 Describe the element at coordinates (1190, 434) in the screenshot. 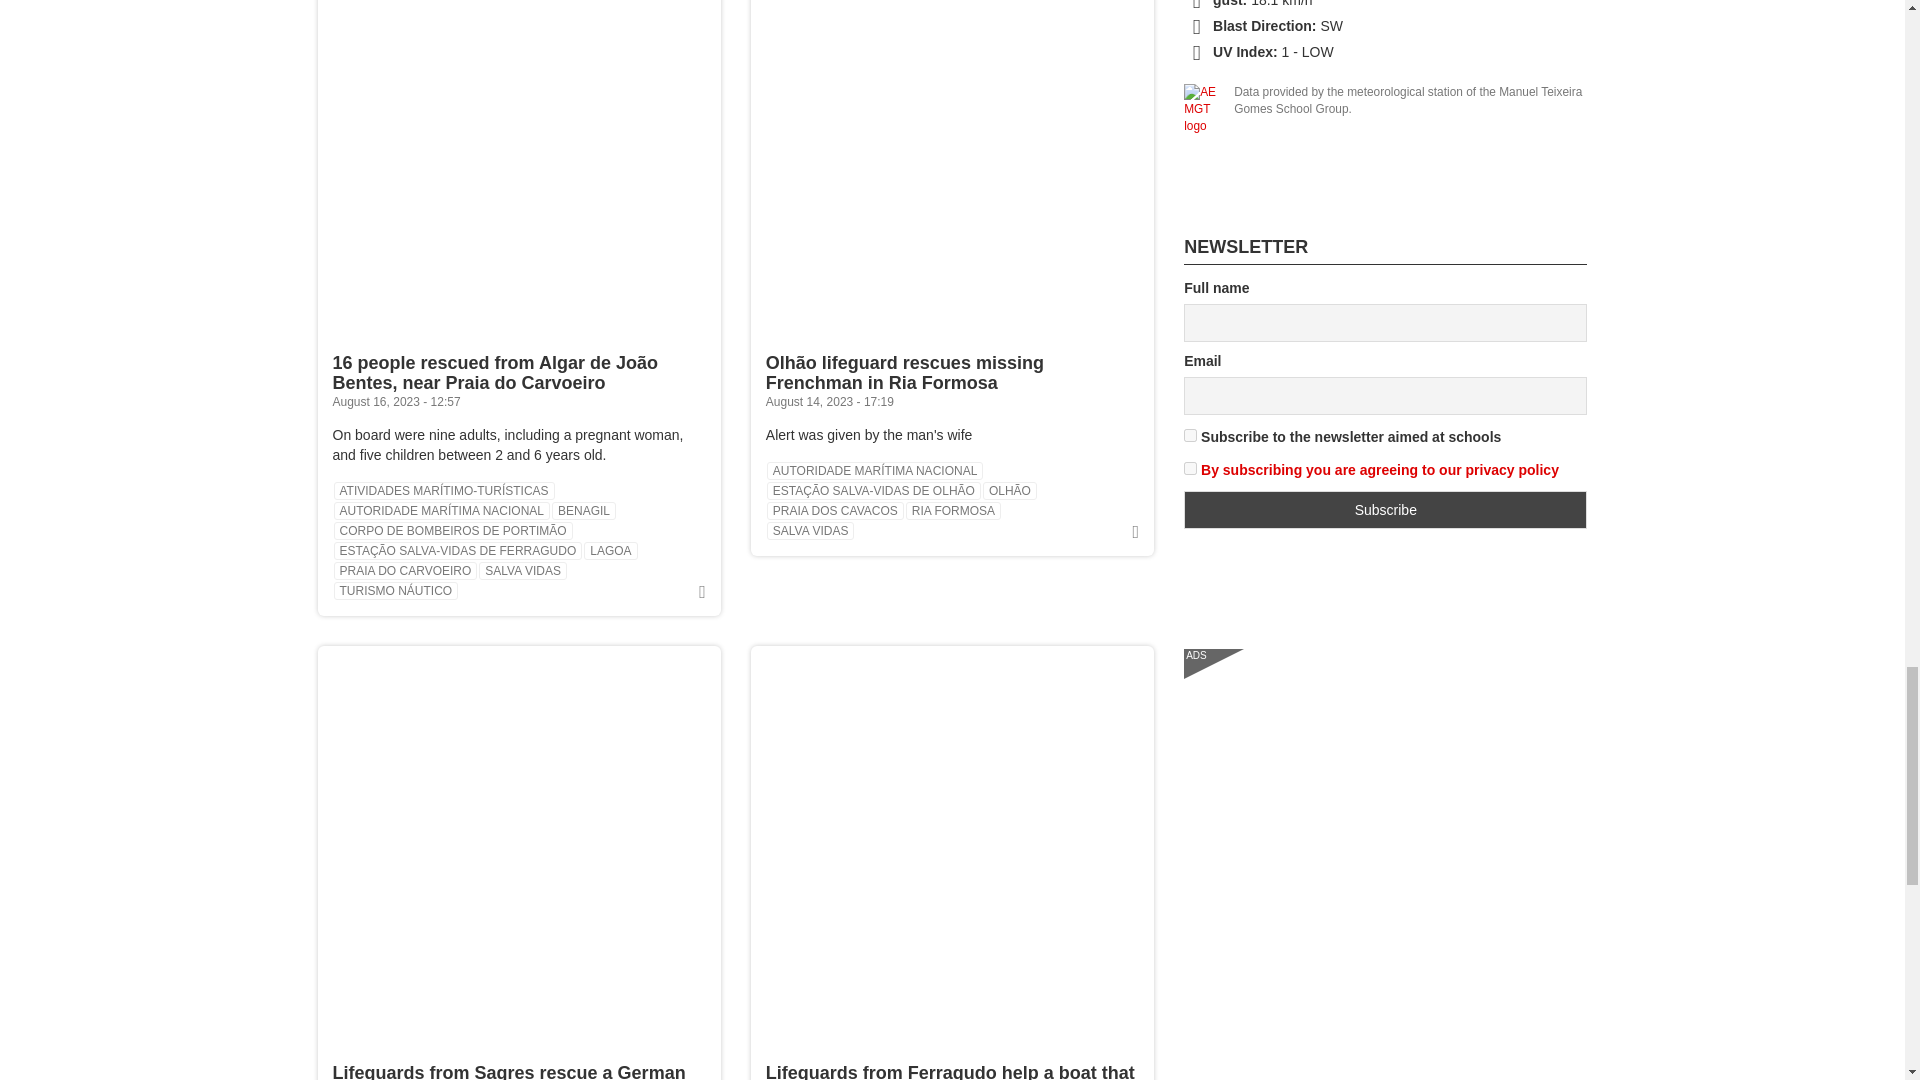

I see `1` at that location.